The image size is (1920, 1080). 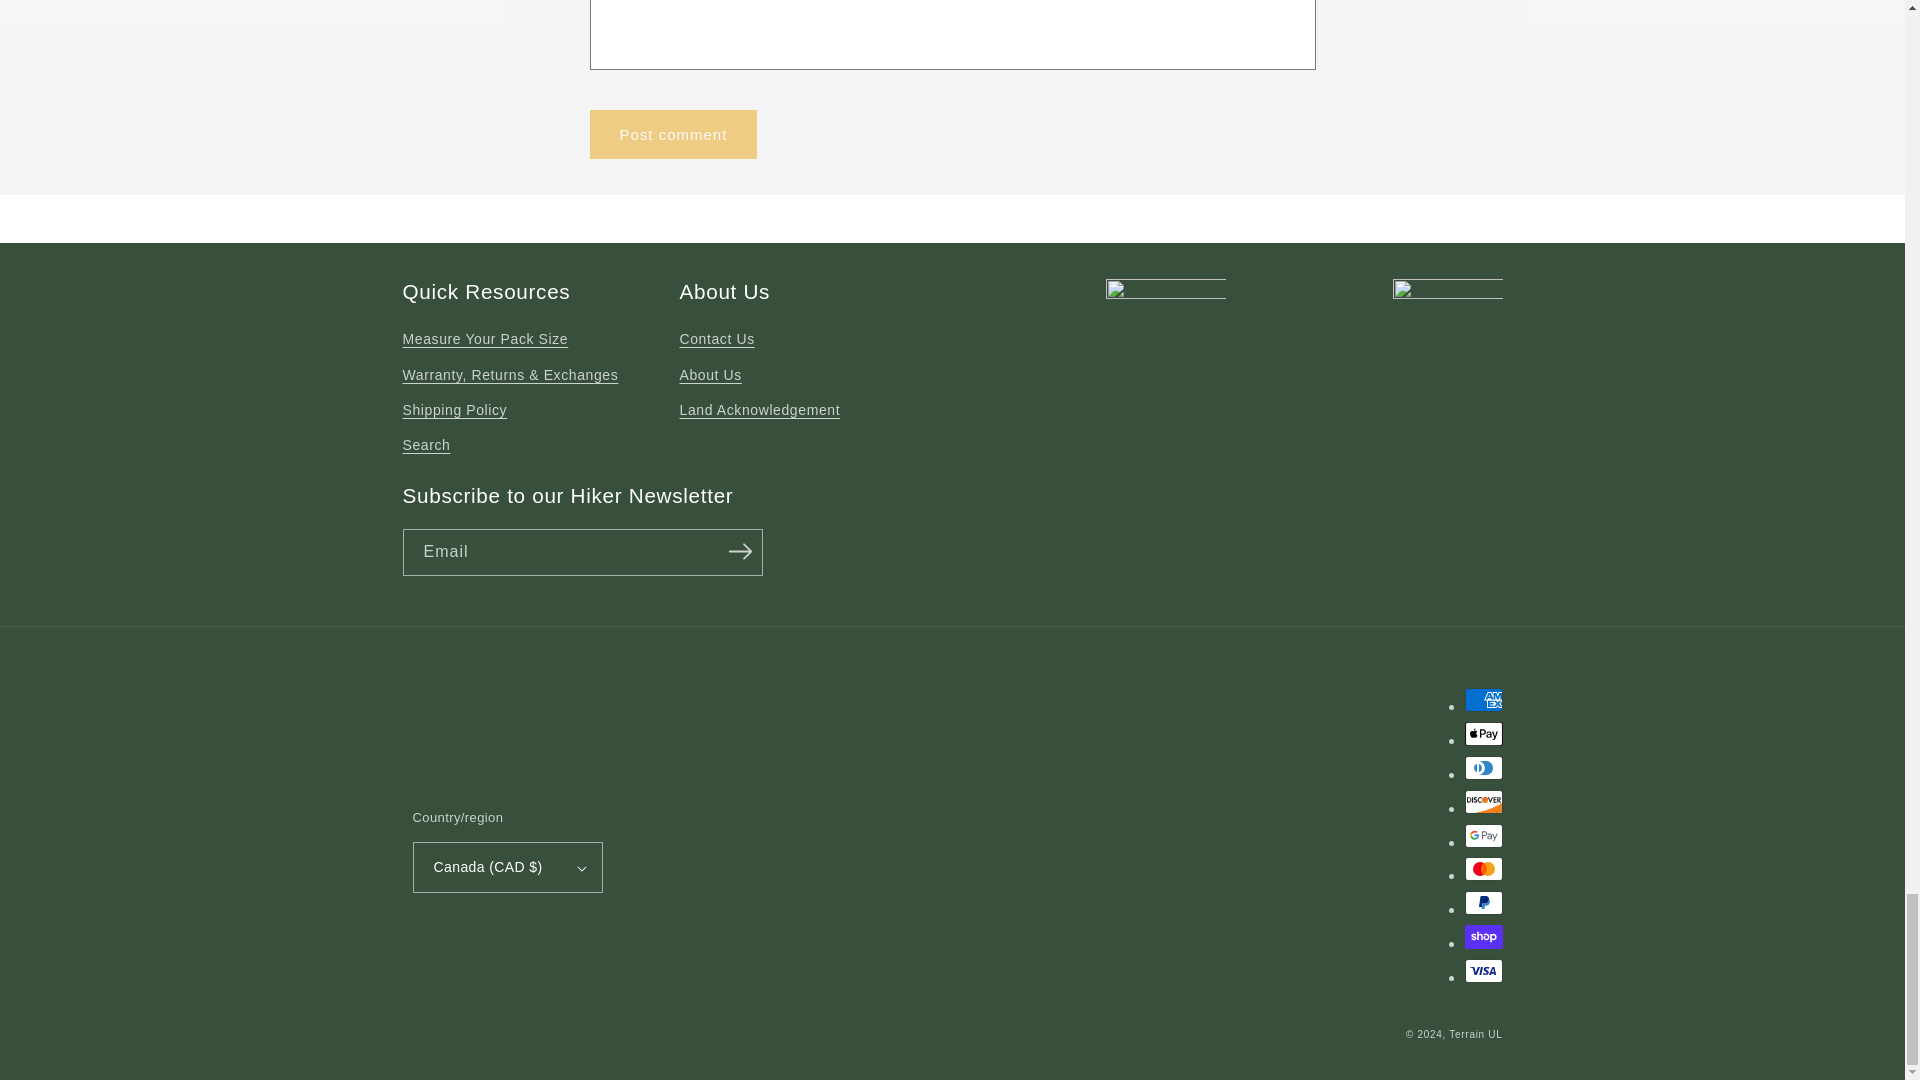 What do you see at coordinates (674, 134) in the screenshot?
I see `Post comment` at bounding box center [674, 134].